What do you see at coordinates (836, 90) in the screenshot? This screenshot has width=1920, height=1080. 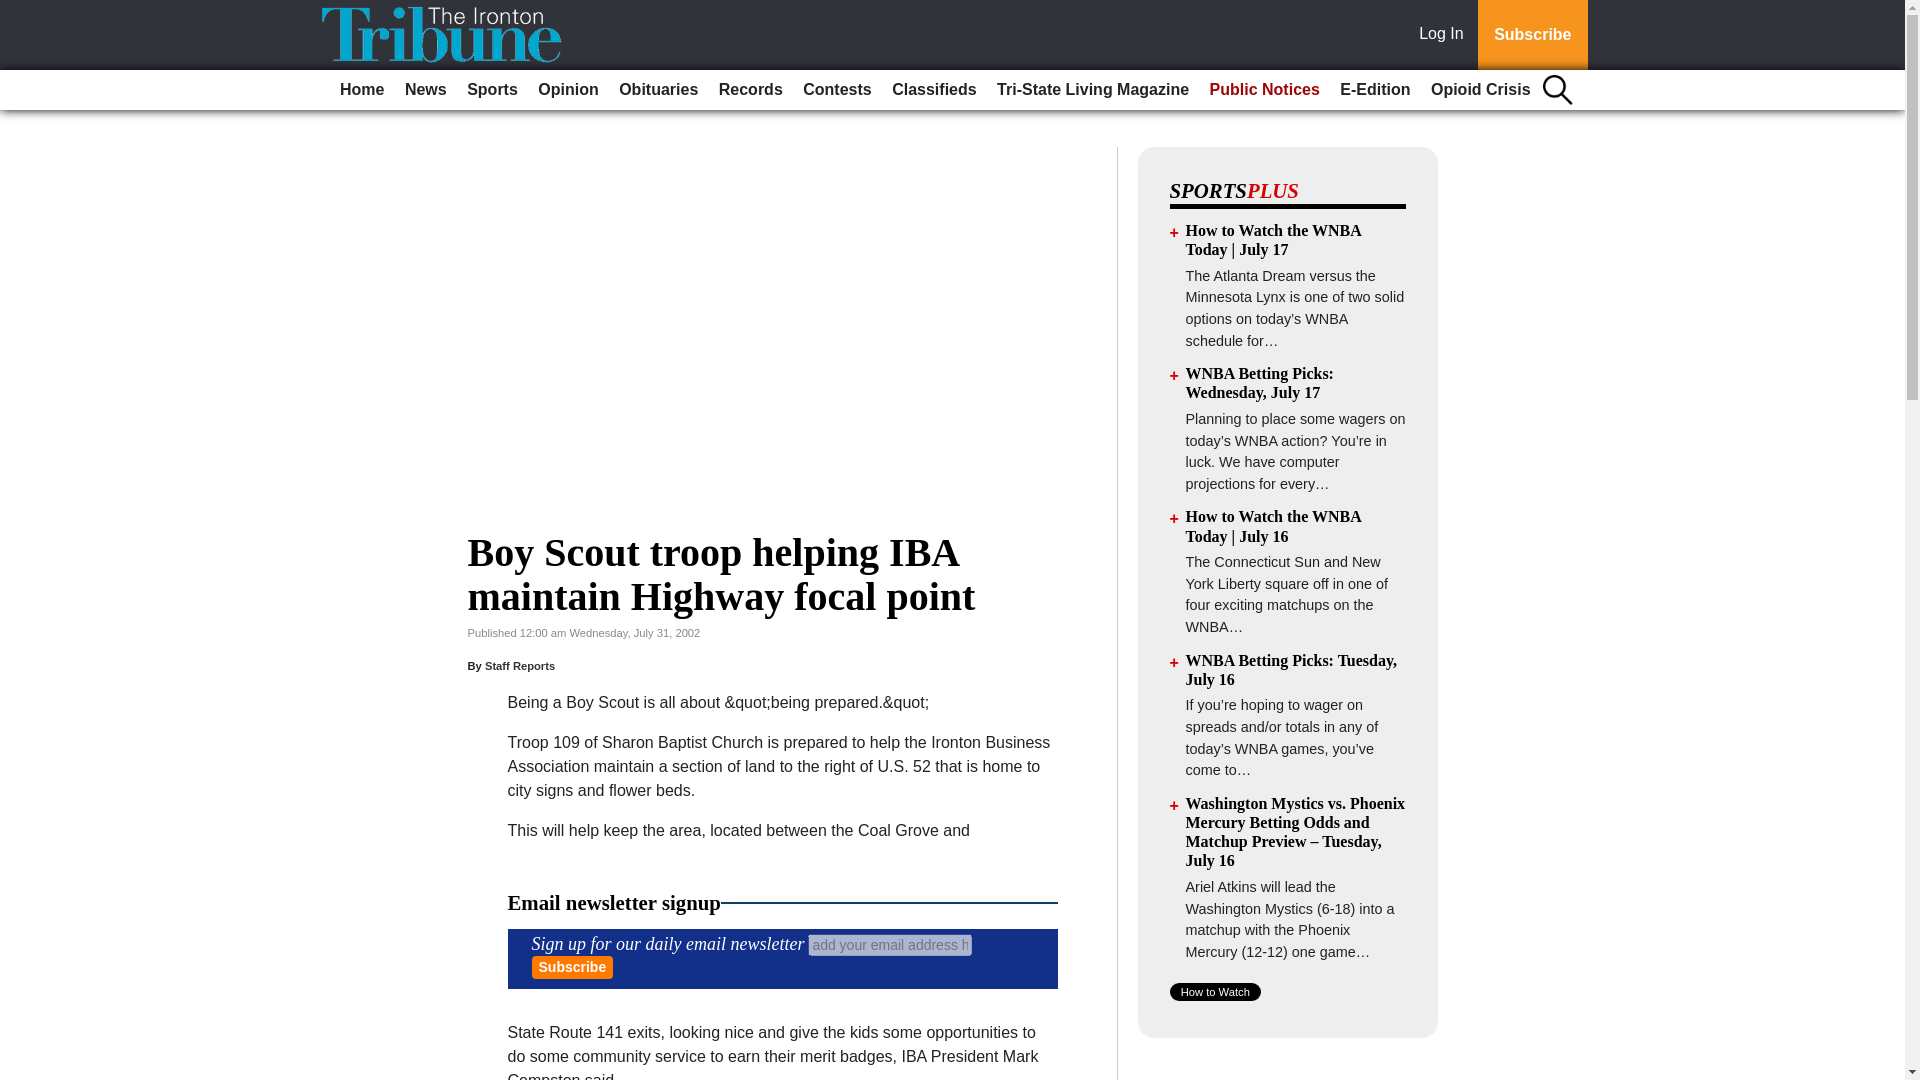 I see `Contests` at bounding box center [836, 90].